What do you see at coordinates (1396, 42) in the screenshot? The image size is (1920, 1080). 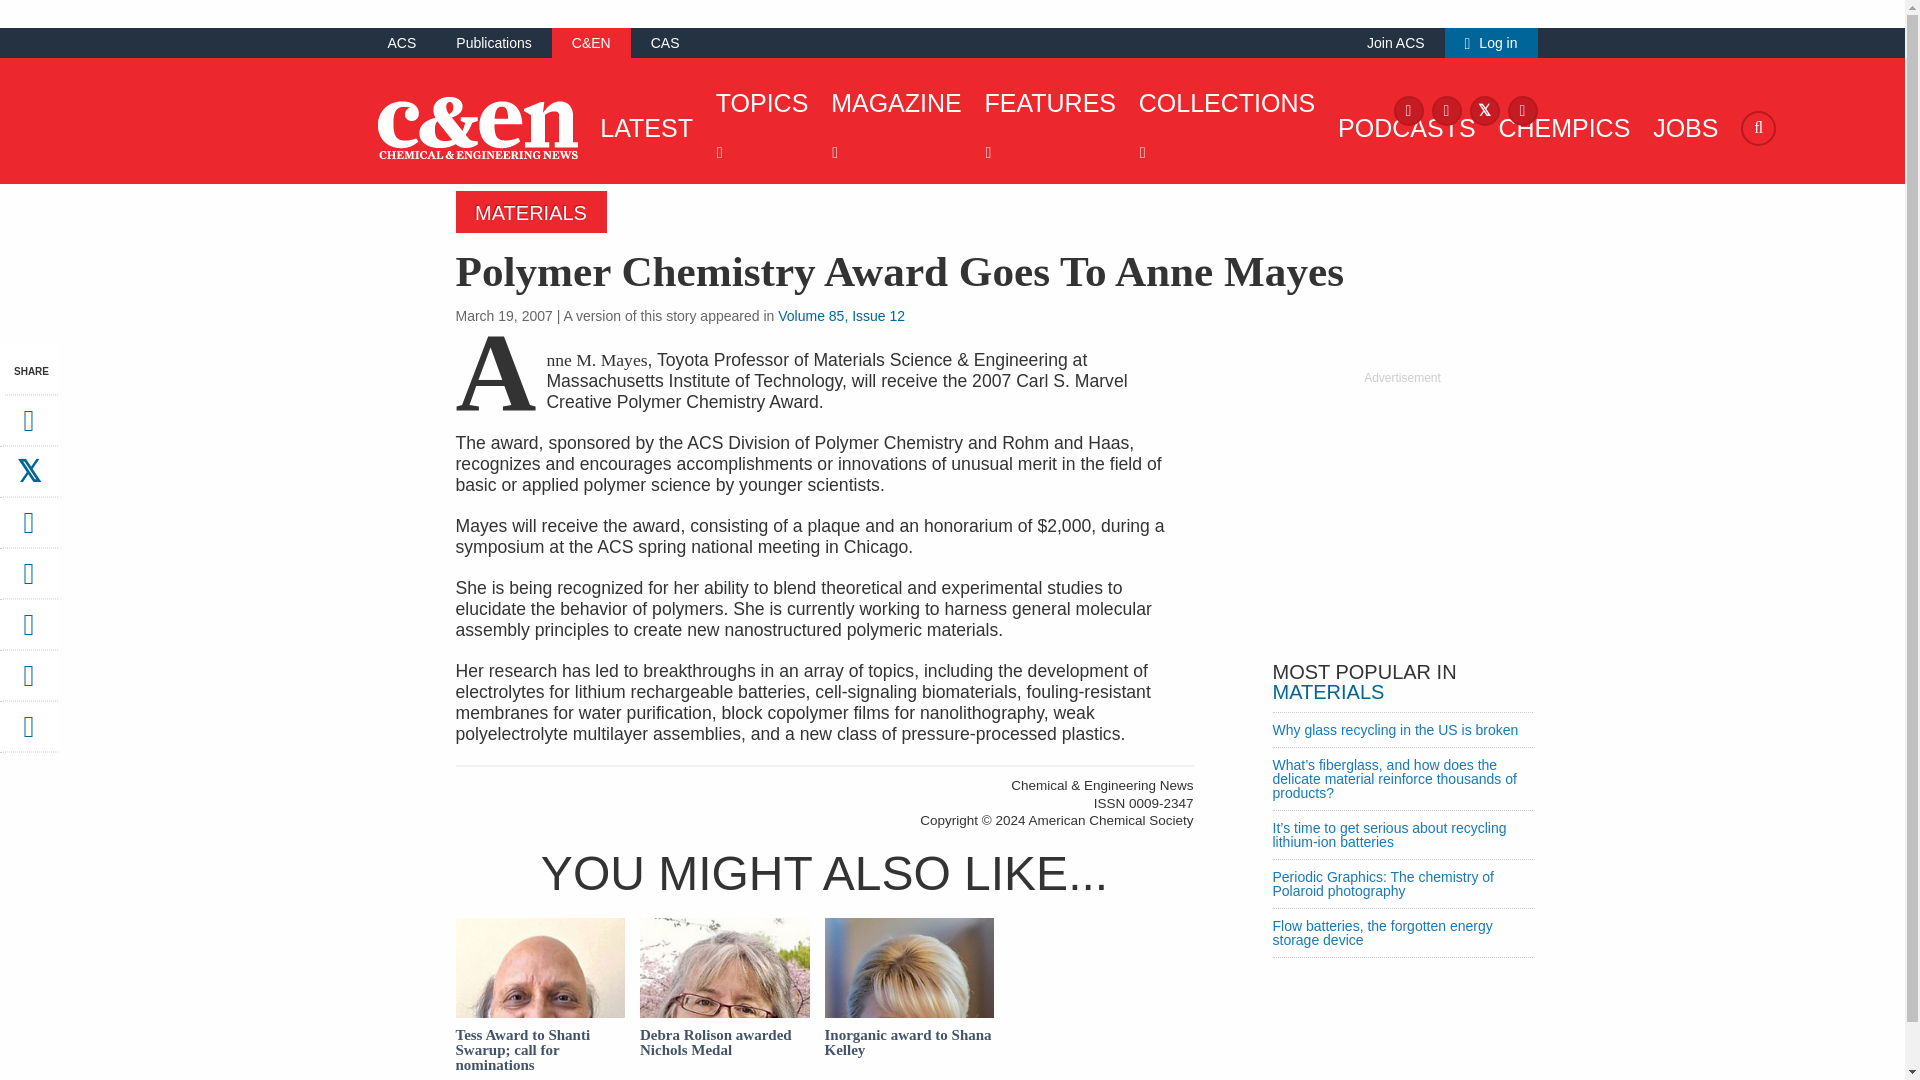 I see `Join ACS` at bounding box center [1396, 42].